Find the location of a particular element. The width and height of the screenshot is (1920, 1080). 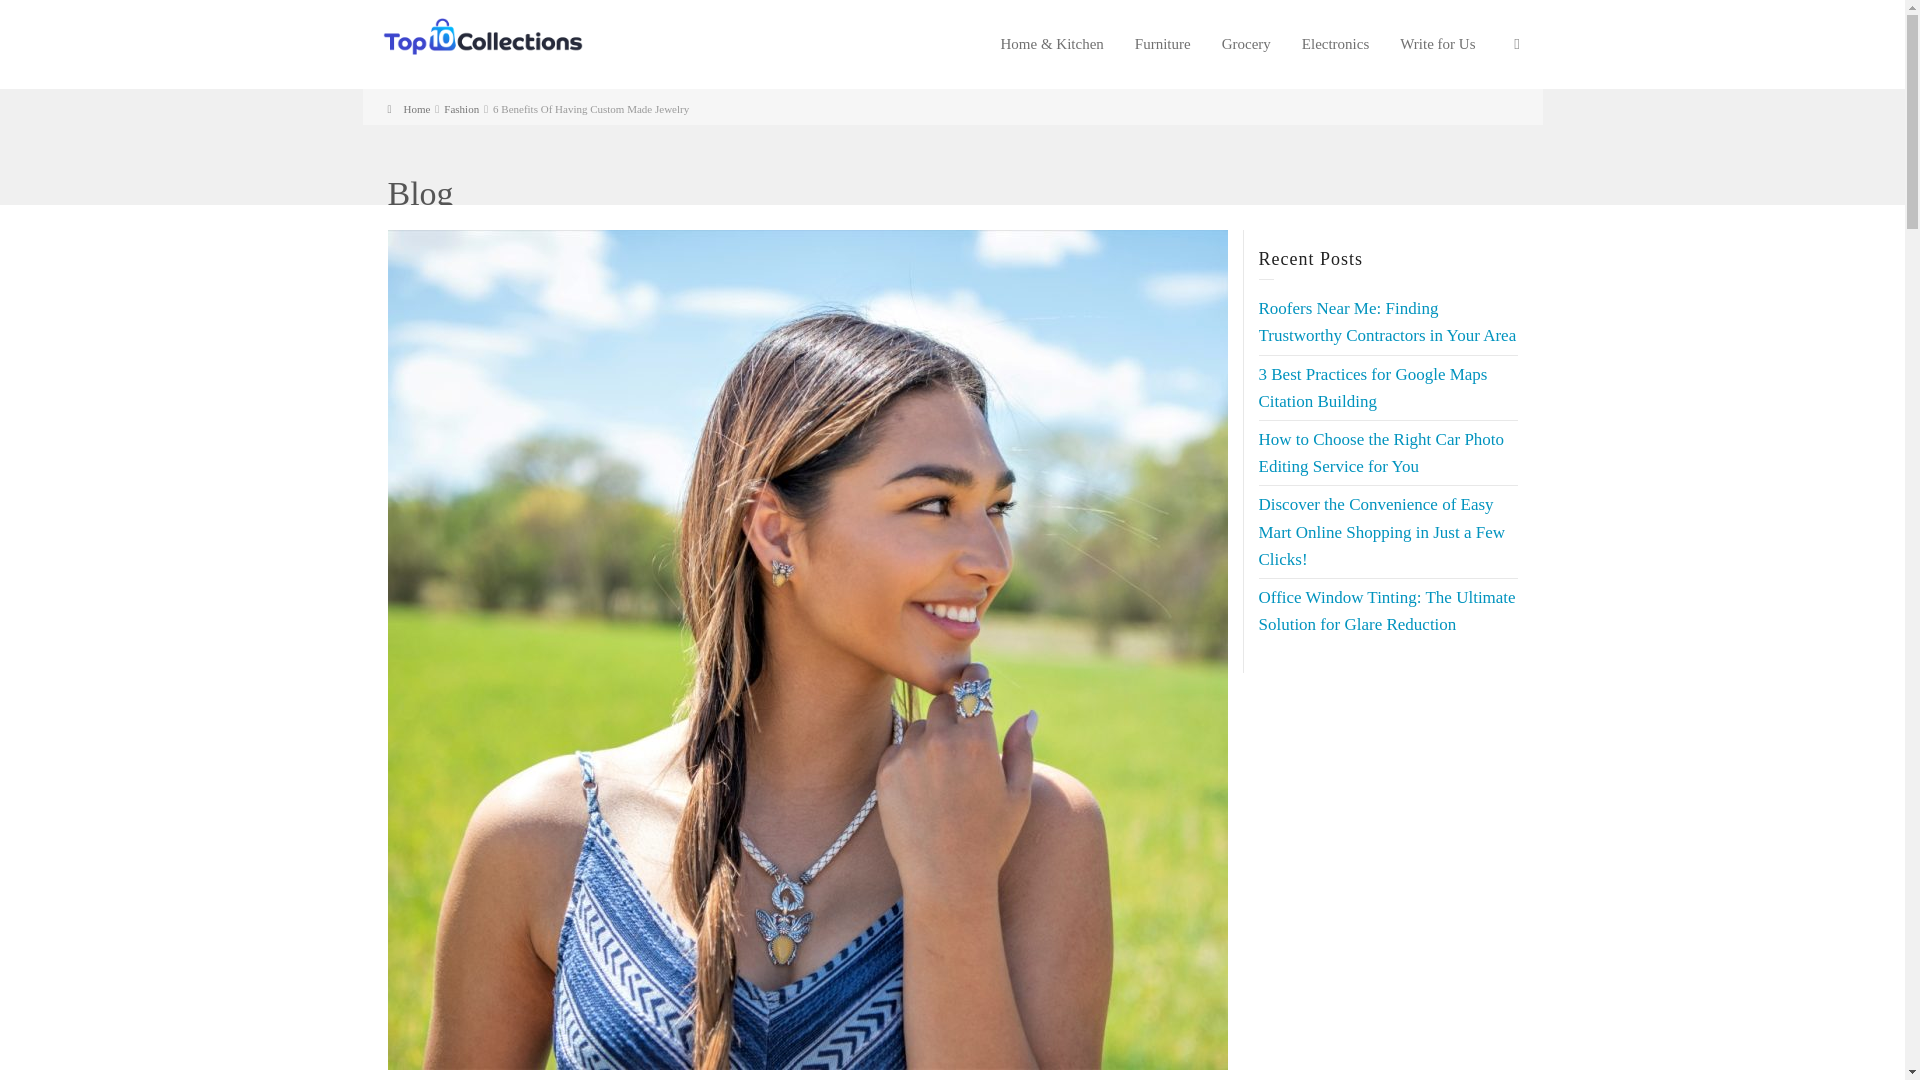

Grocery is located at coordinates (1246, 44).